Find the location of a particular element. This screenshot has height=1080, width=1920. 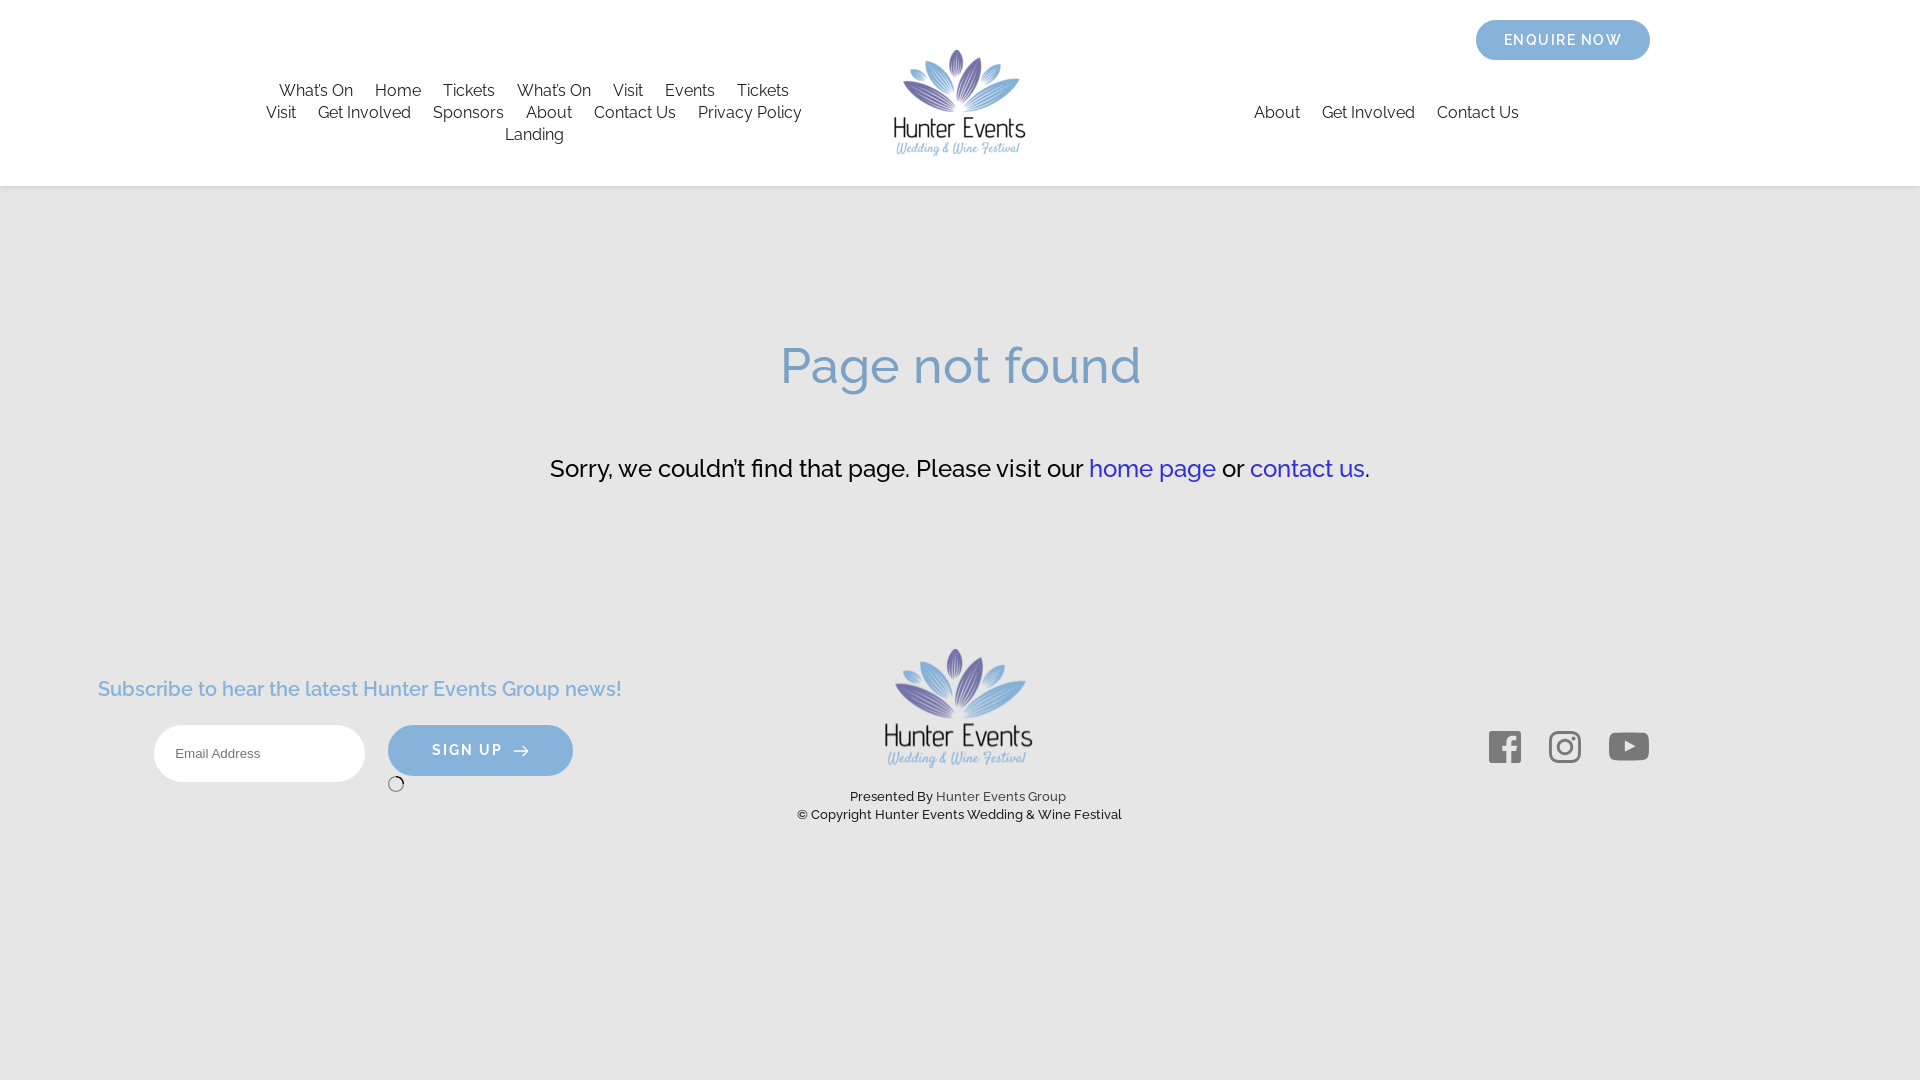

Tickets is located at coordinates (763, 91).